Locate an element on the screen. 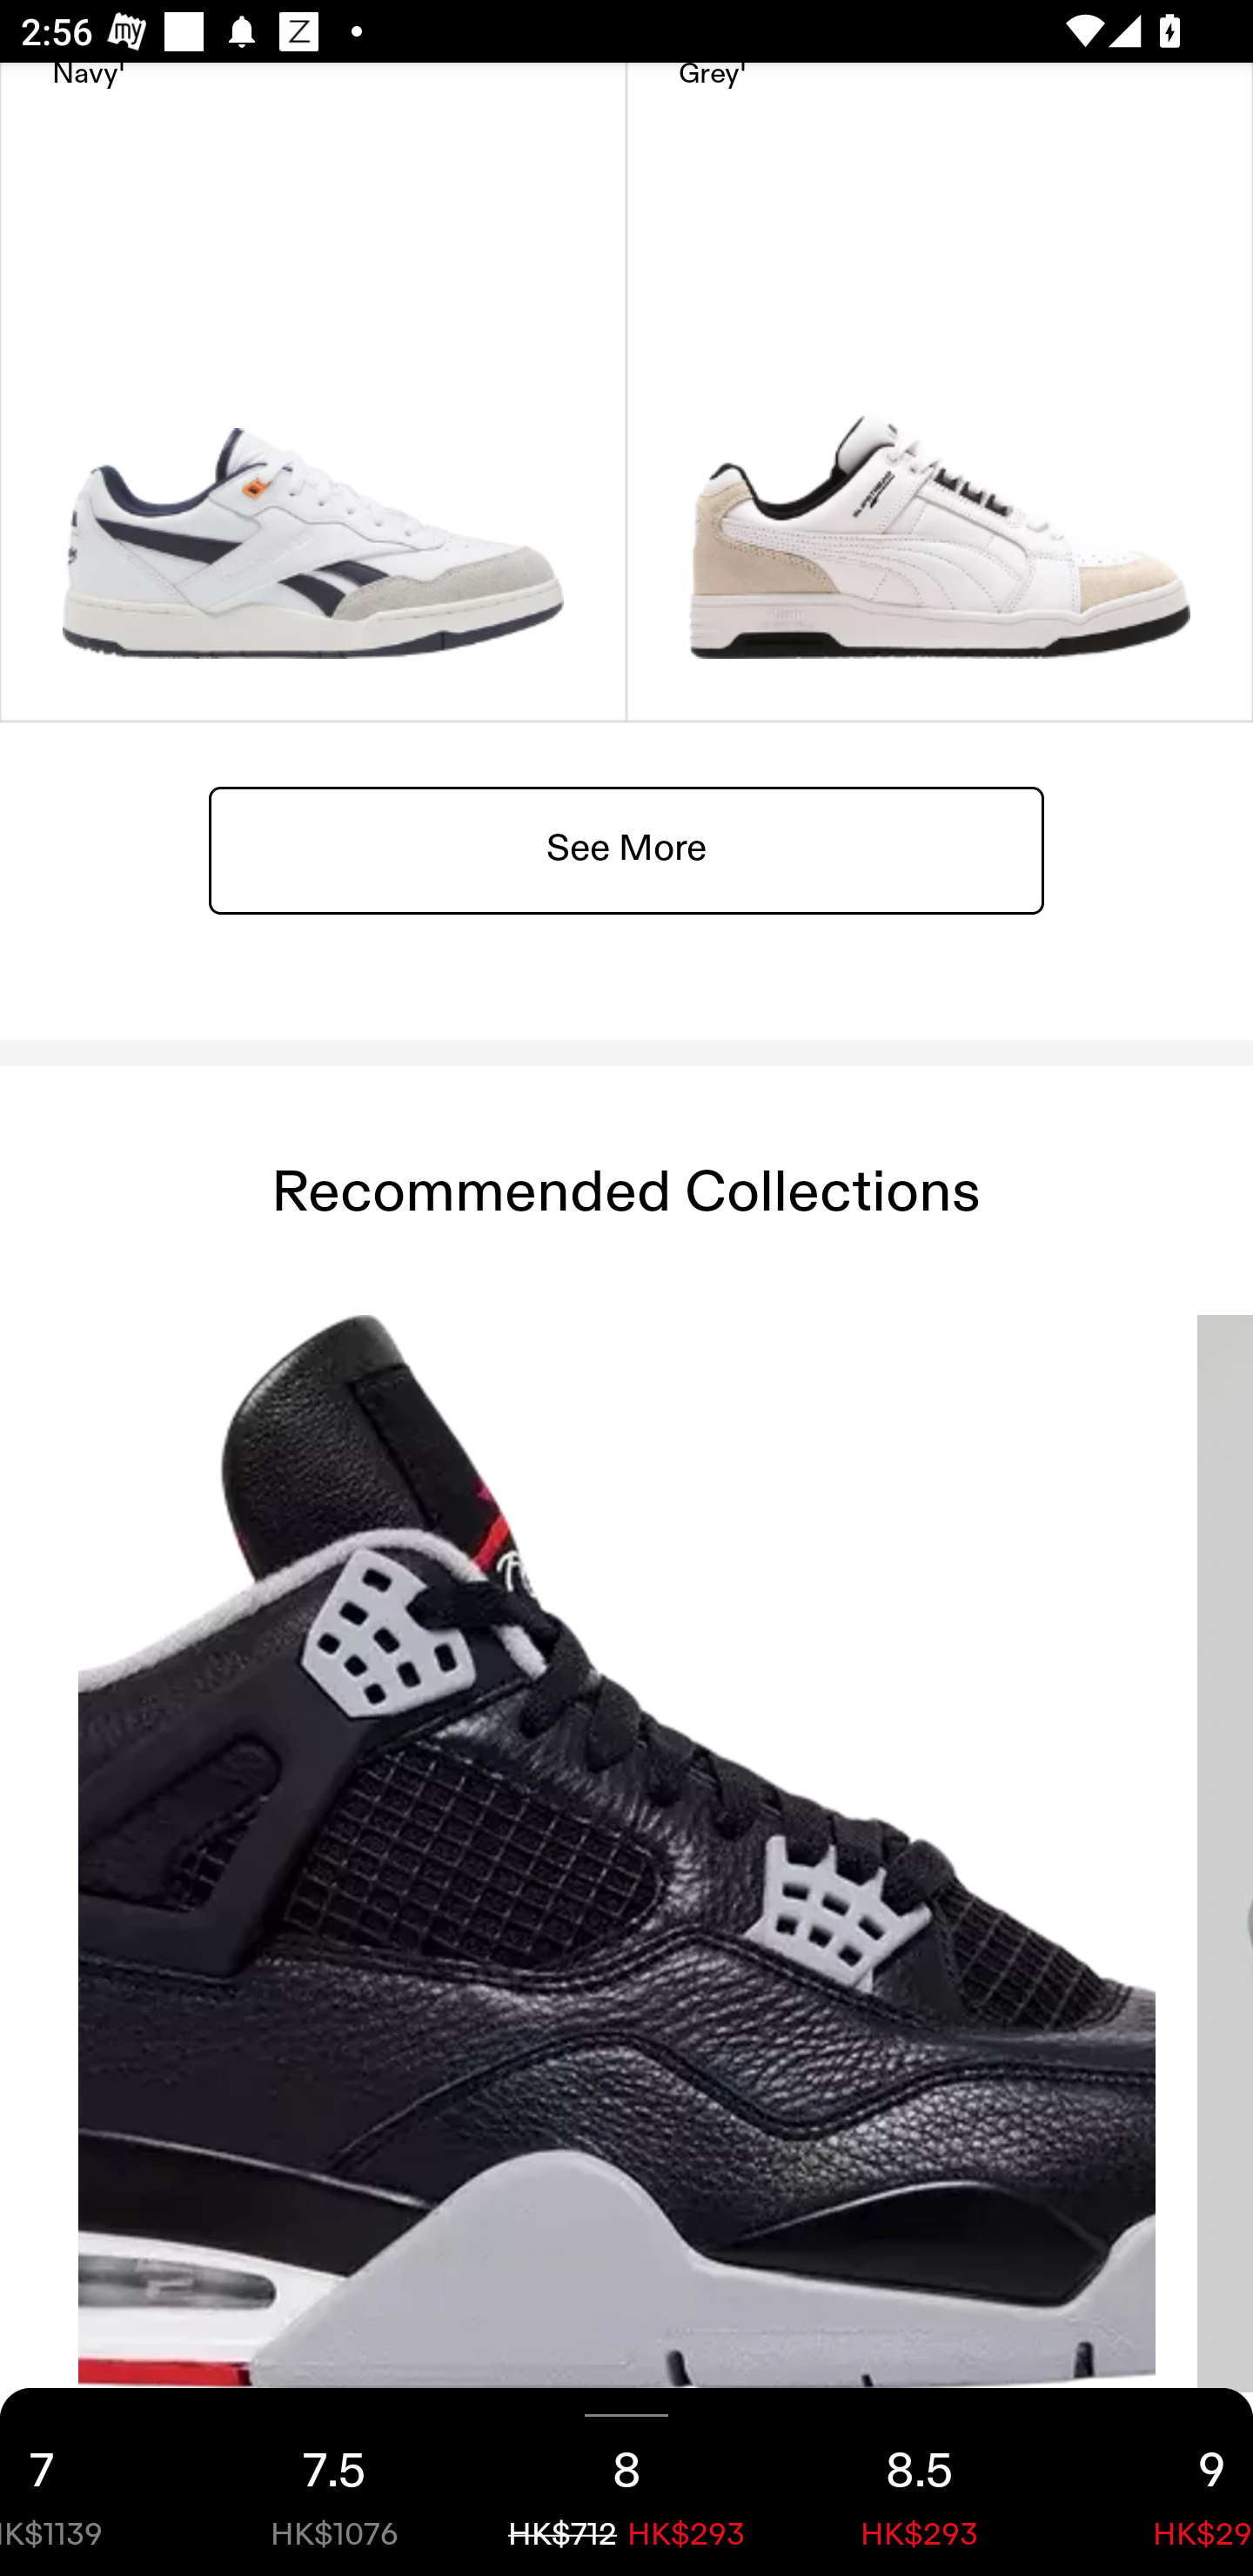 Image resolution: width=1253 pixels, height=2576 pixels. BB4000 2 'My Name Is - Vector Navy' is located at coordinates (313, 392).